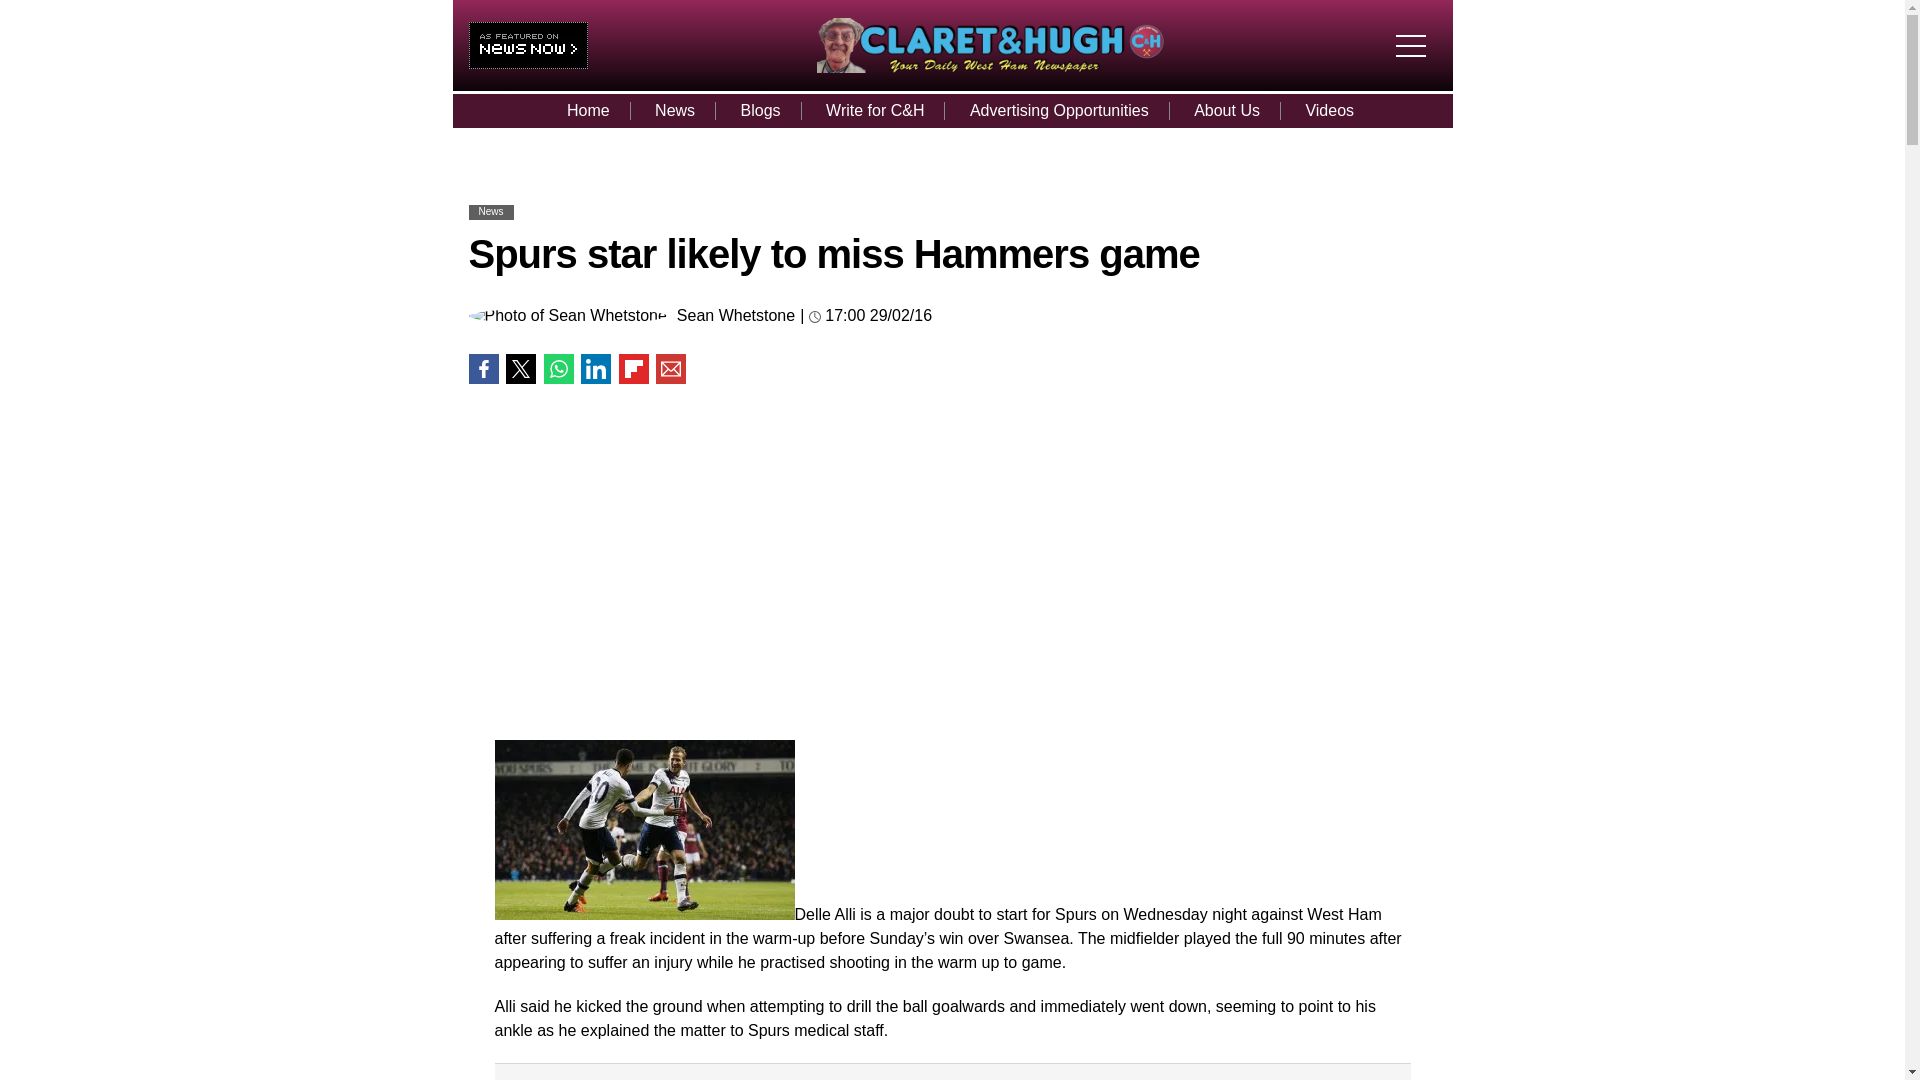 The width and height of the screenshot is (1920, 1080). I want to click on News, so click(674, 110).